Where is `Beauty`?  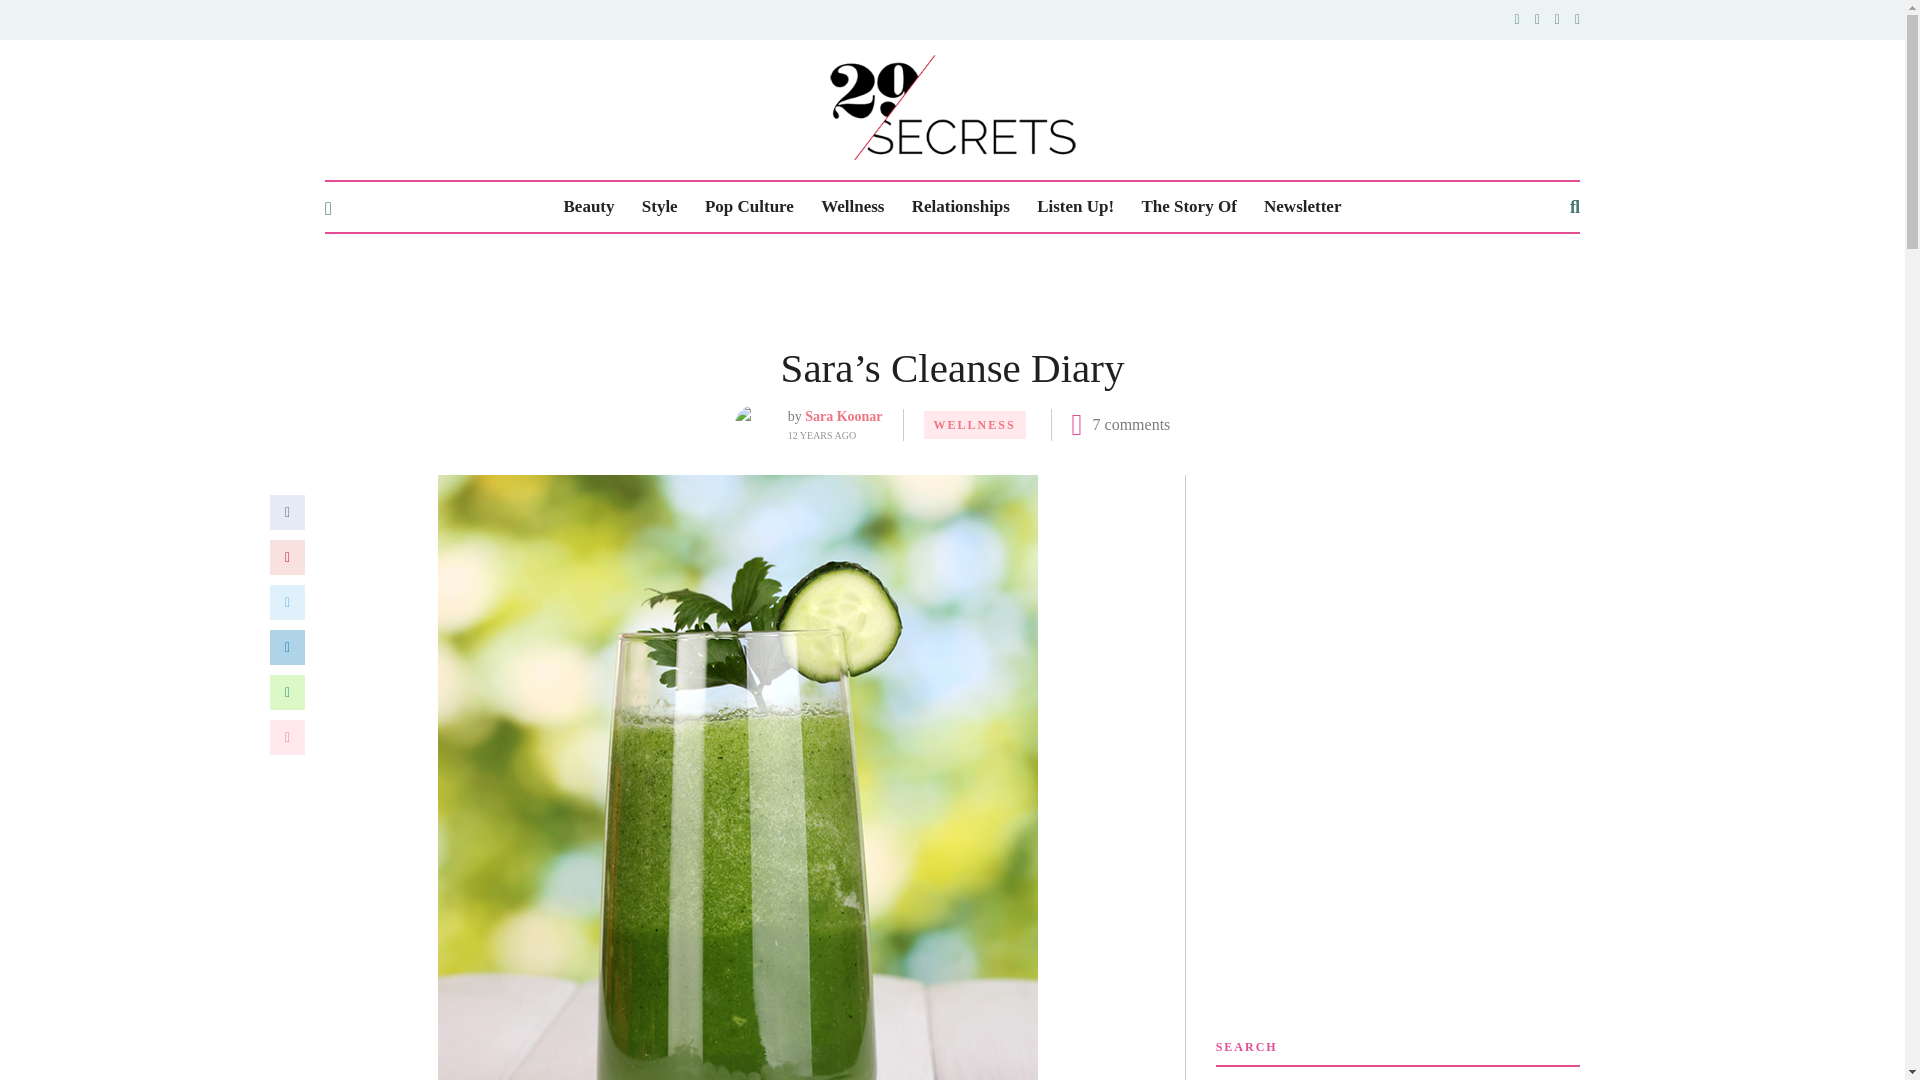 Beauty is located at coordinates (589, 207).